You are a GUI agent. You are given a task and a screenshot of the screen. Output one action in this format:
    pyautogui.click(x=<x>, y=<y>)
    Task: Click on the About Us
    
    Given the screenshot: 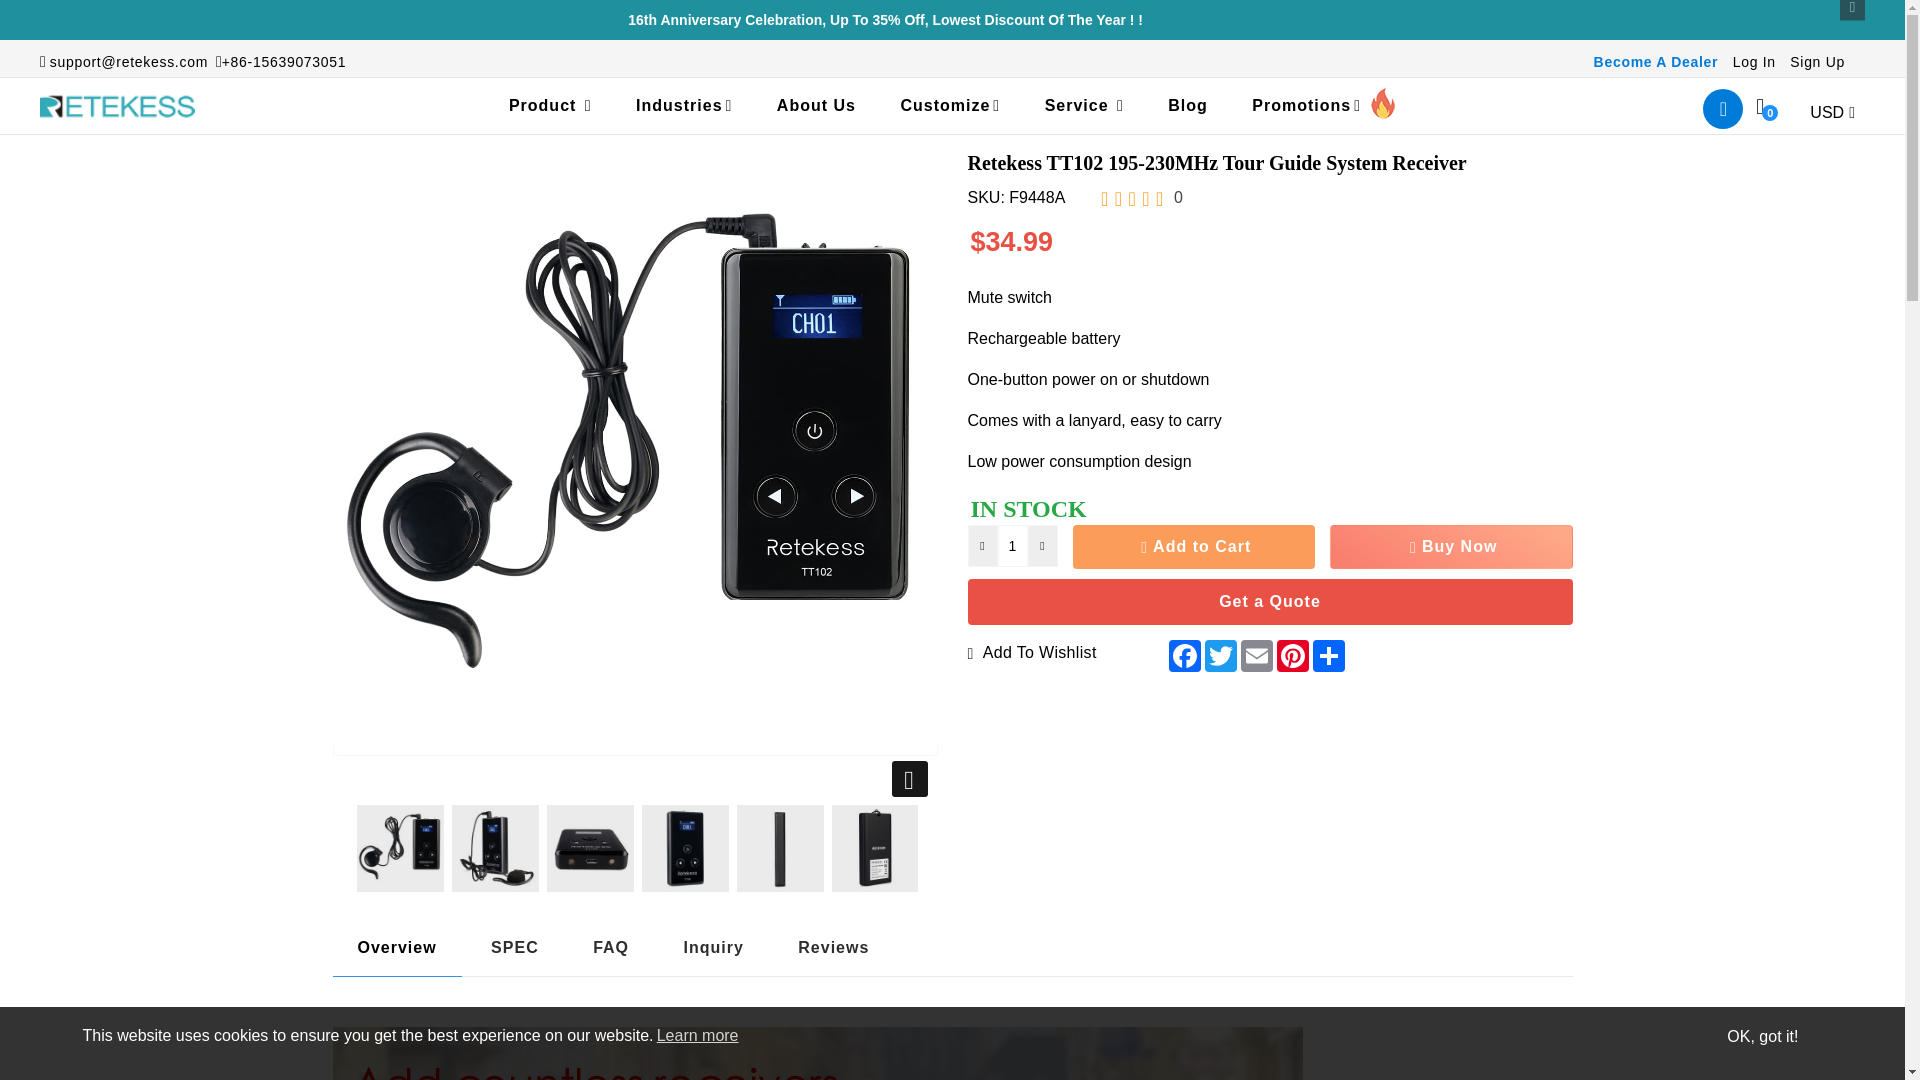 What is the action you would take?
    pyautogui.click(x=816, y=106)
    